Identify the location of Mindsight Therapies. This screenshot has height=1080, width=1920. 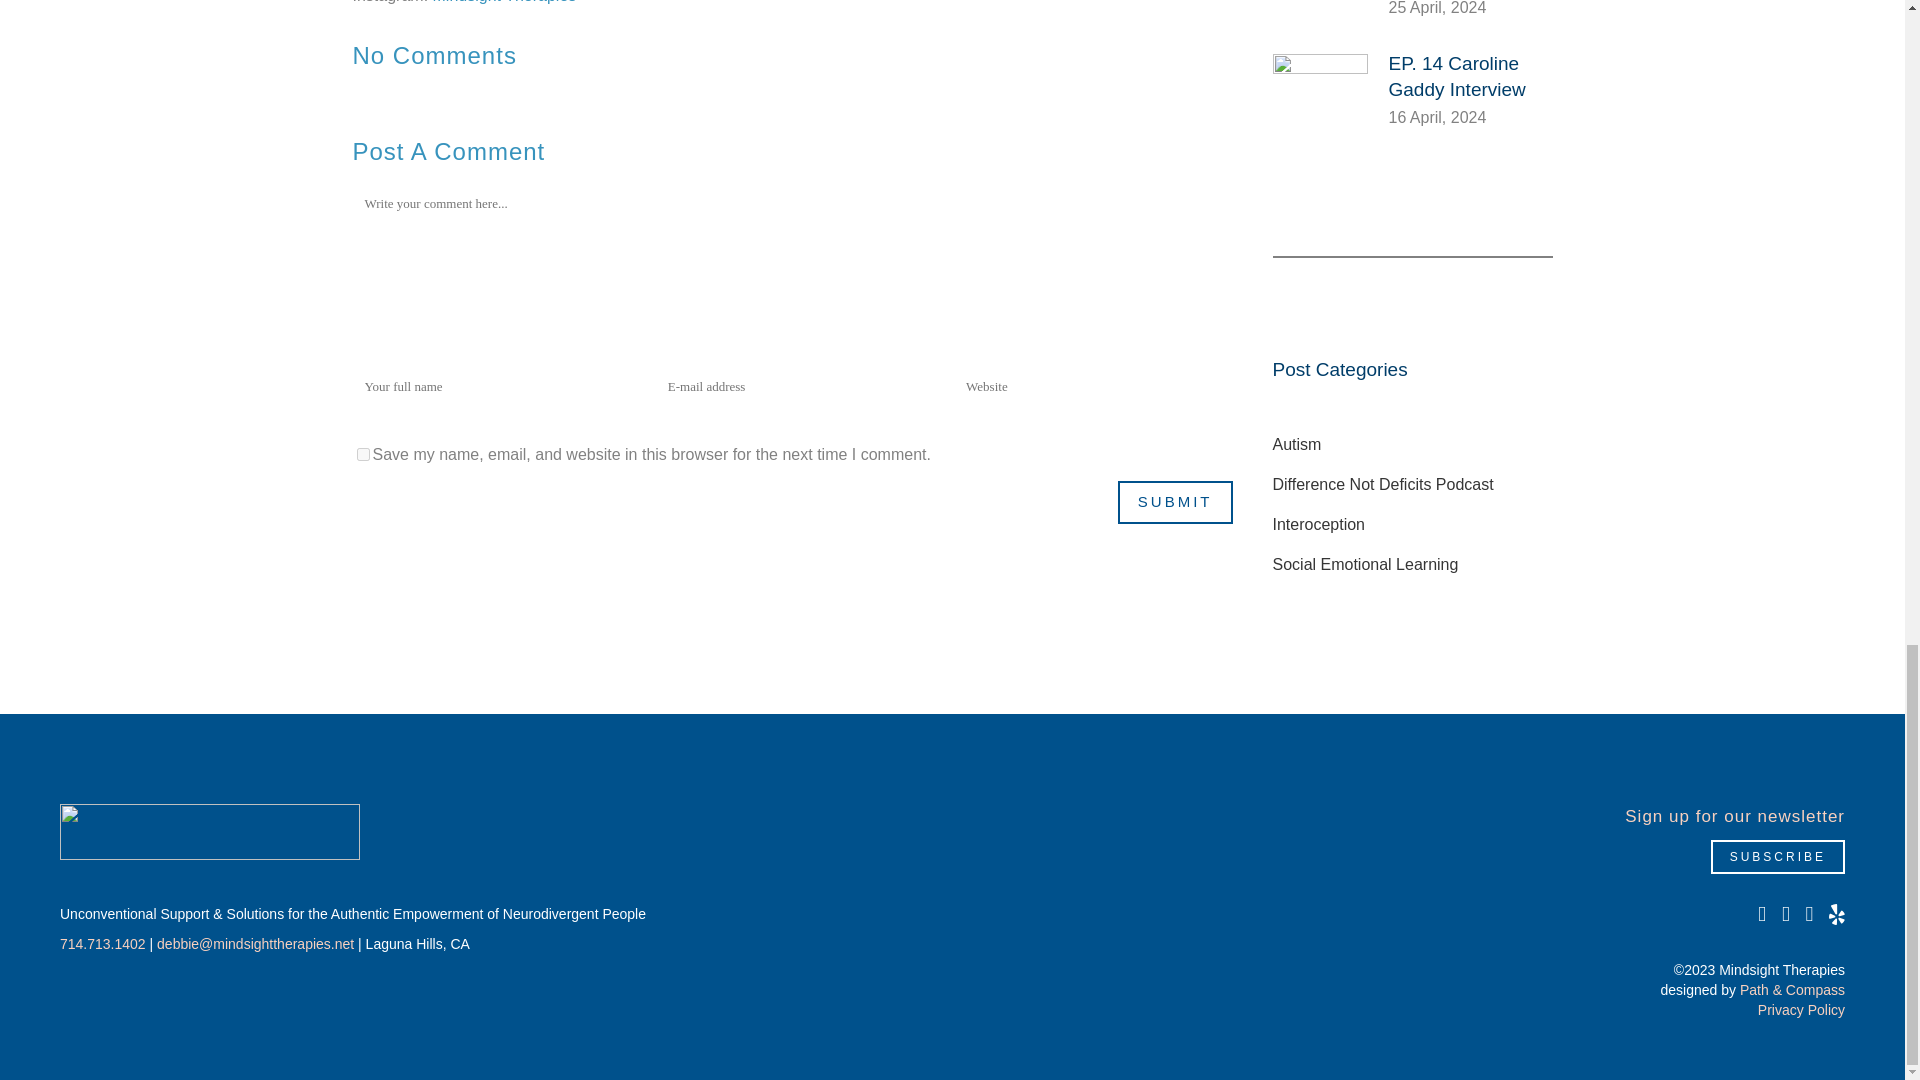
(505, 2).